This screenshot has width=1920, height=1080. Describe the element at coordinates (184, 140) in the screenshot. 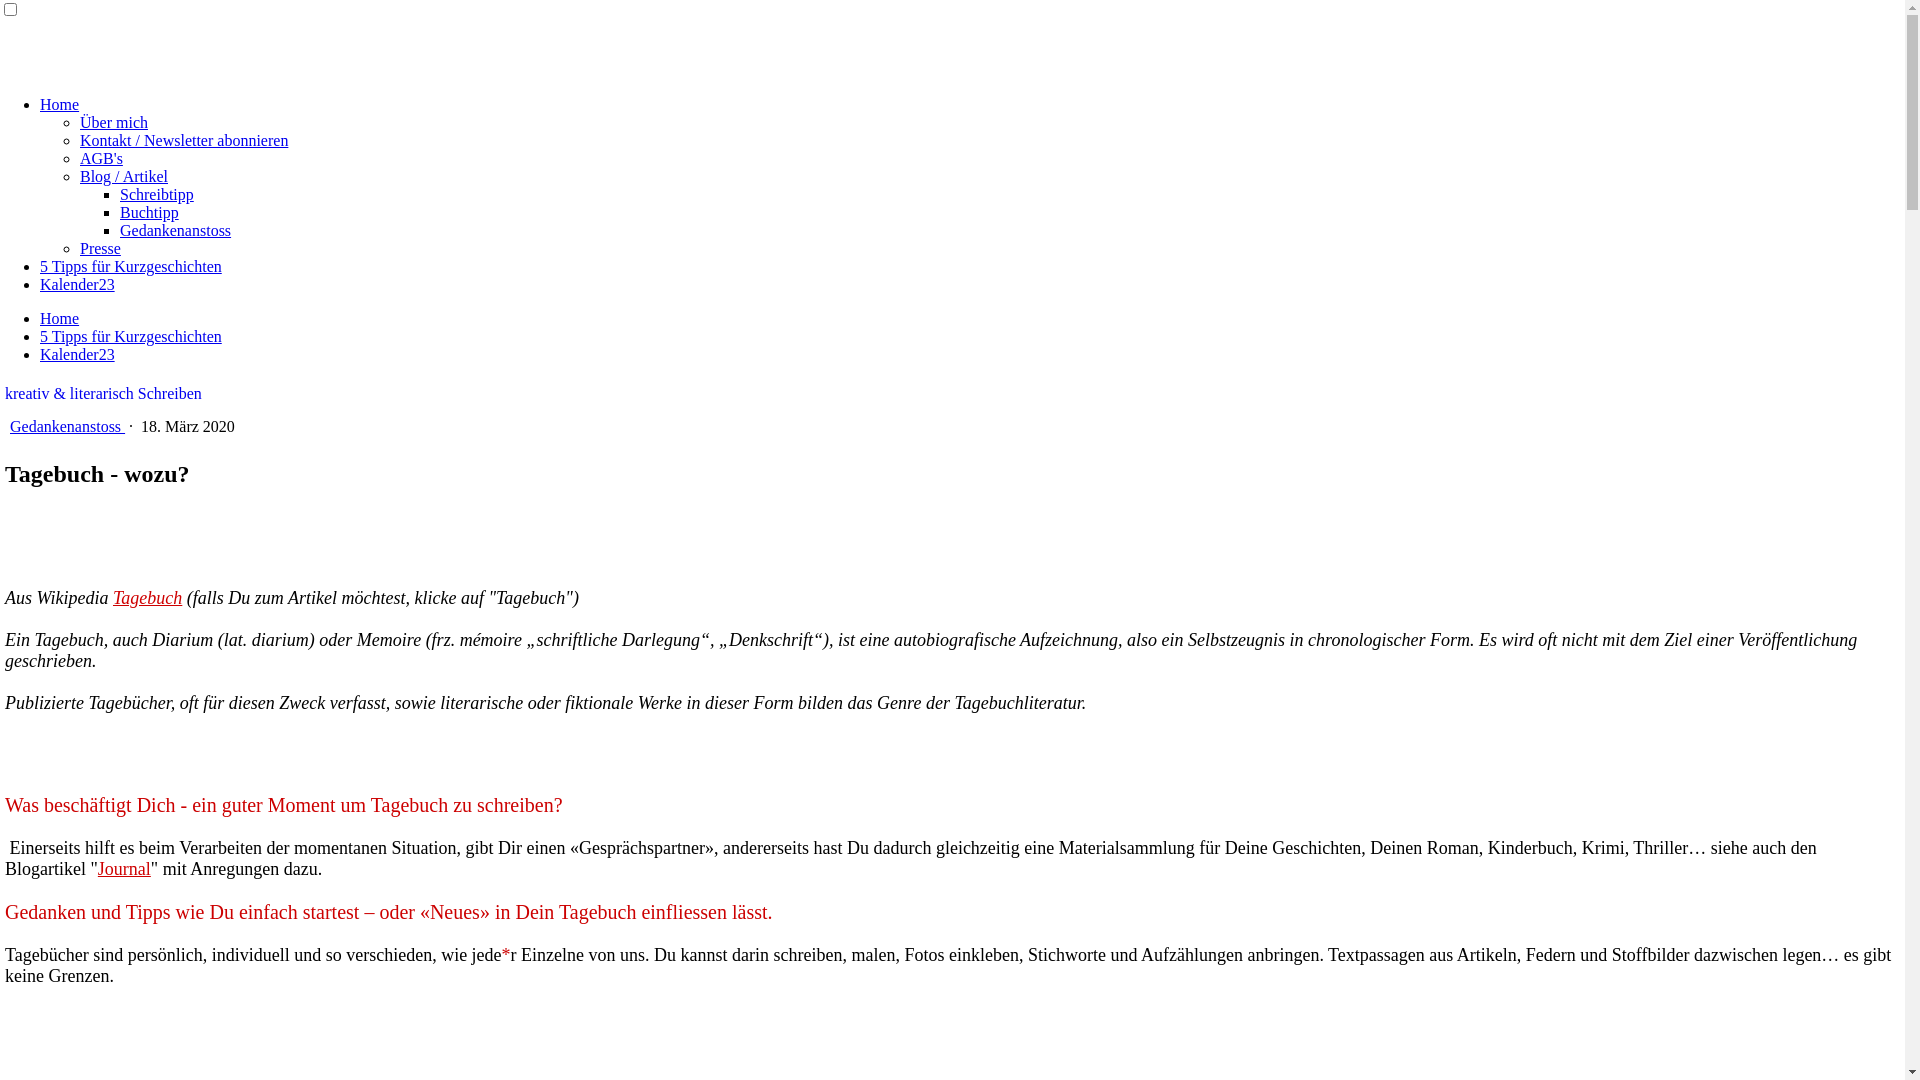

I see `Kontakt / Newsletter abonnieren` at that location.